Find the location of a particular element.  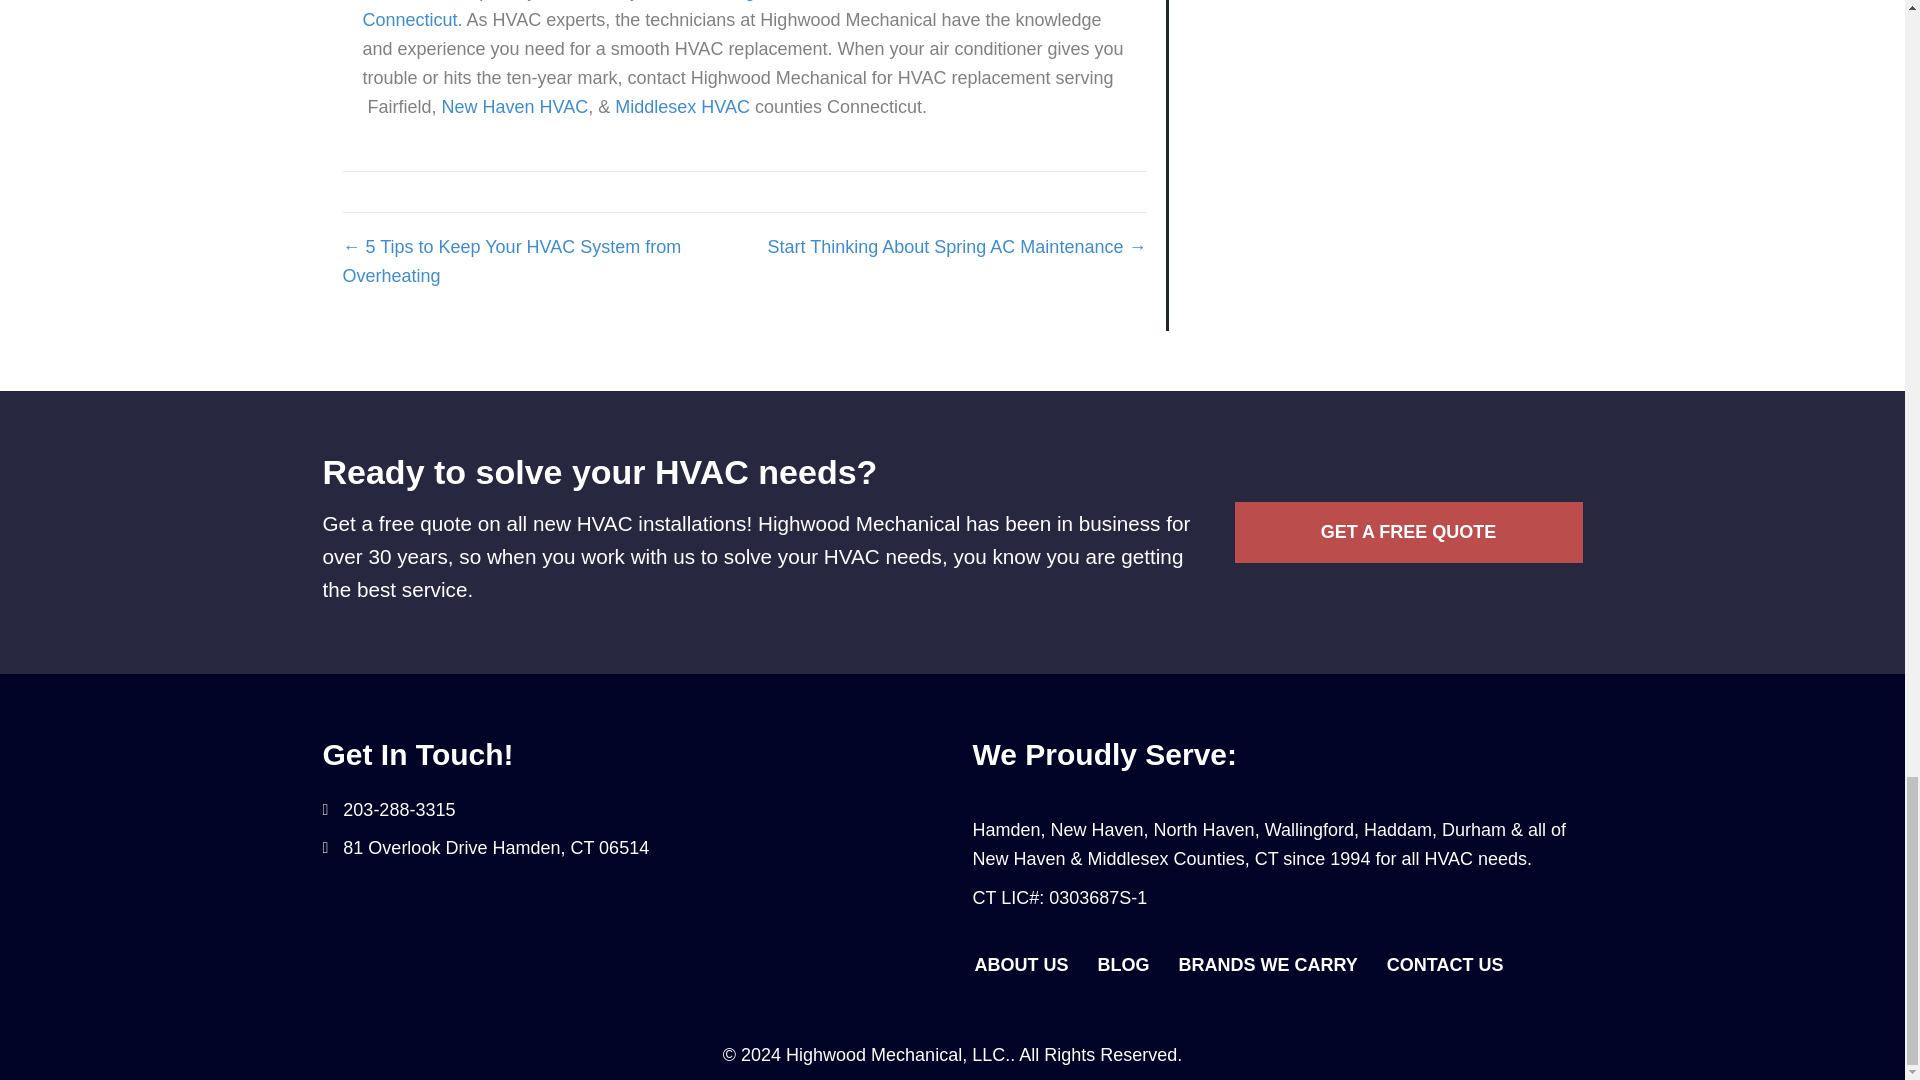

Middlesex HVAC is located at coordinates (682, 106).